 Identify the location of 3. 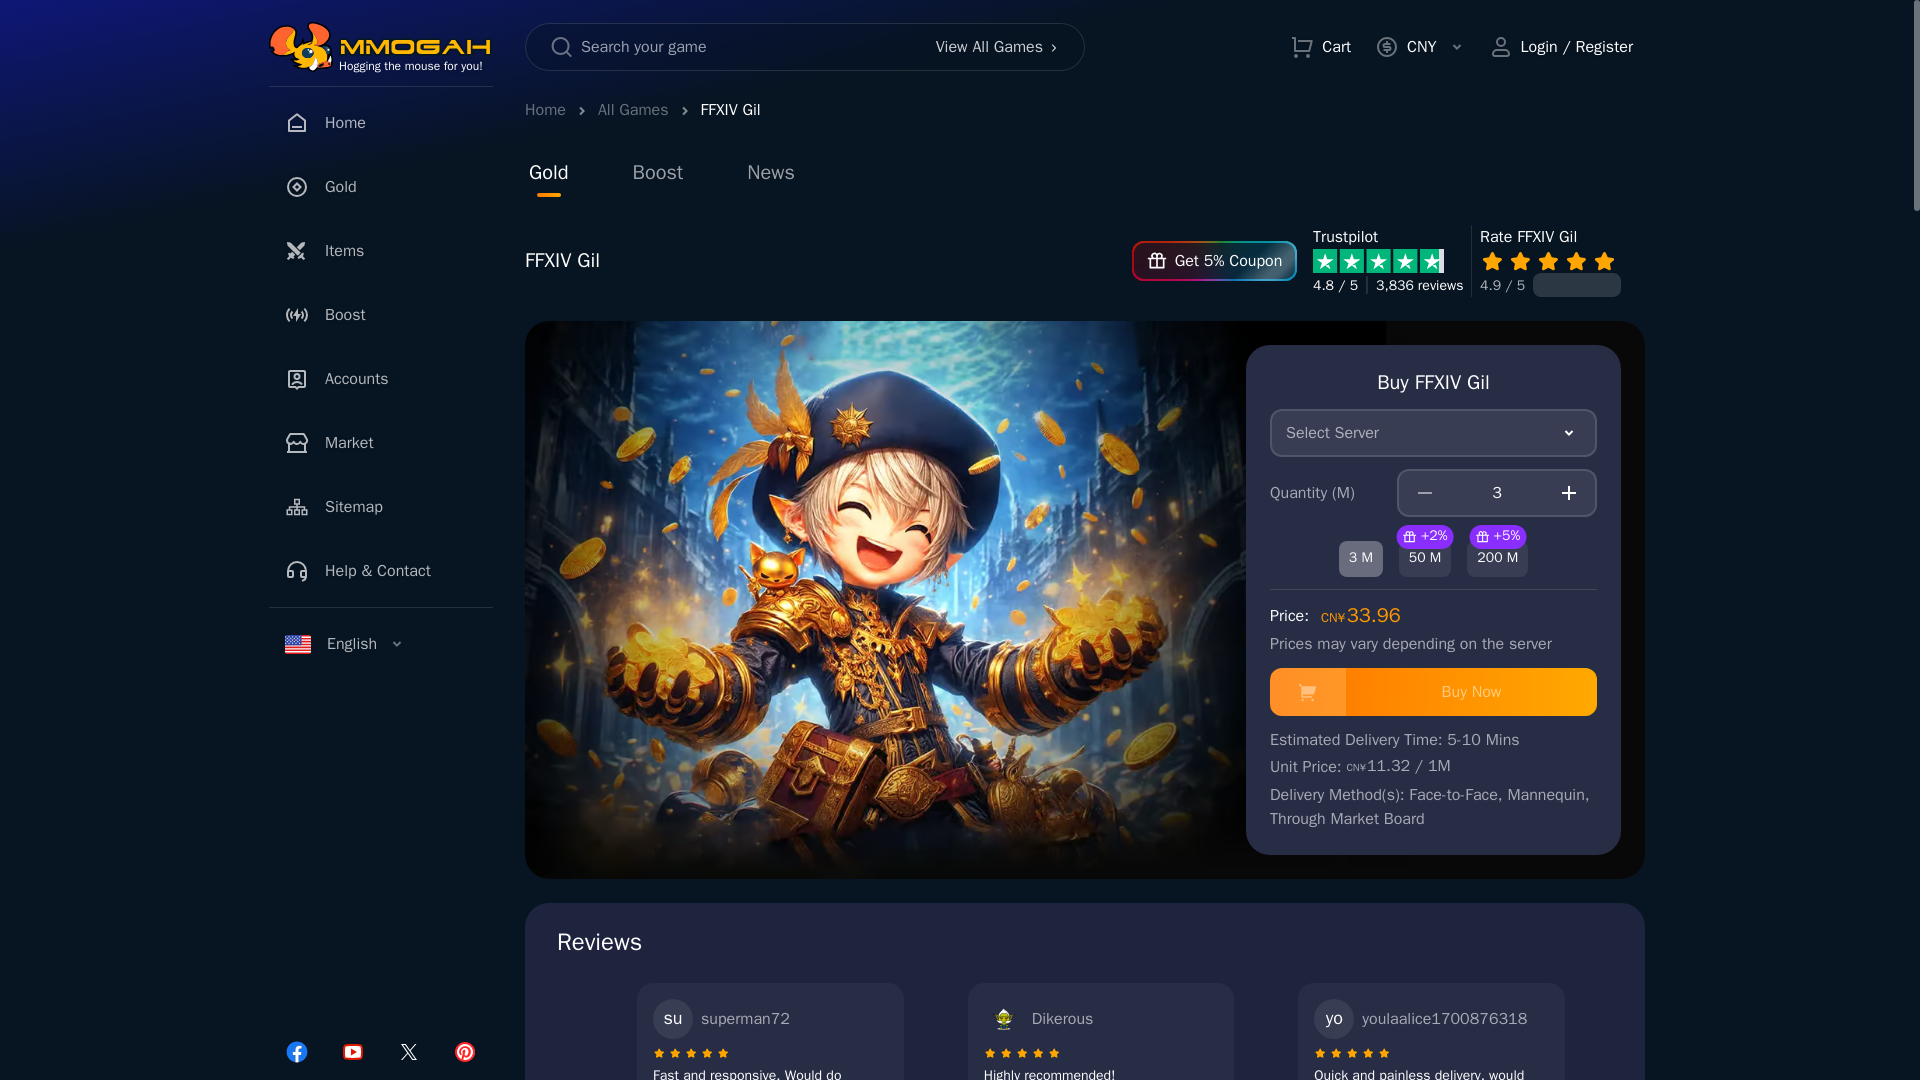
(1497, 492).